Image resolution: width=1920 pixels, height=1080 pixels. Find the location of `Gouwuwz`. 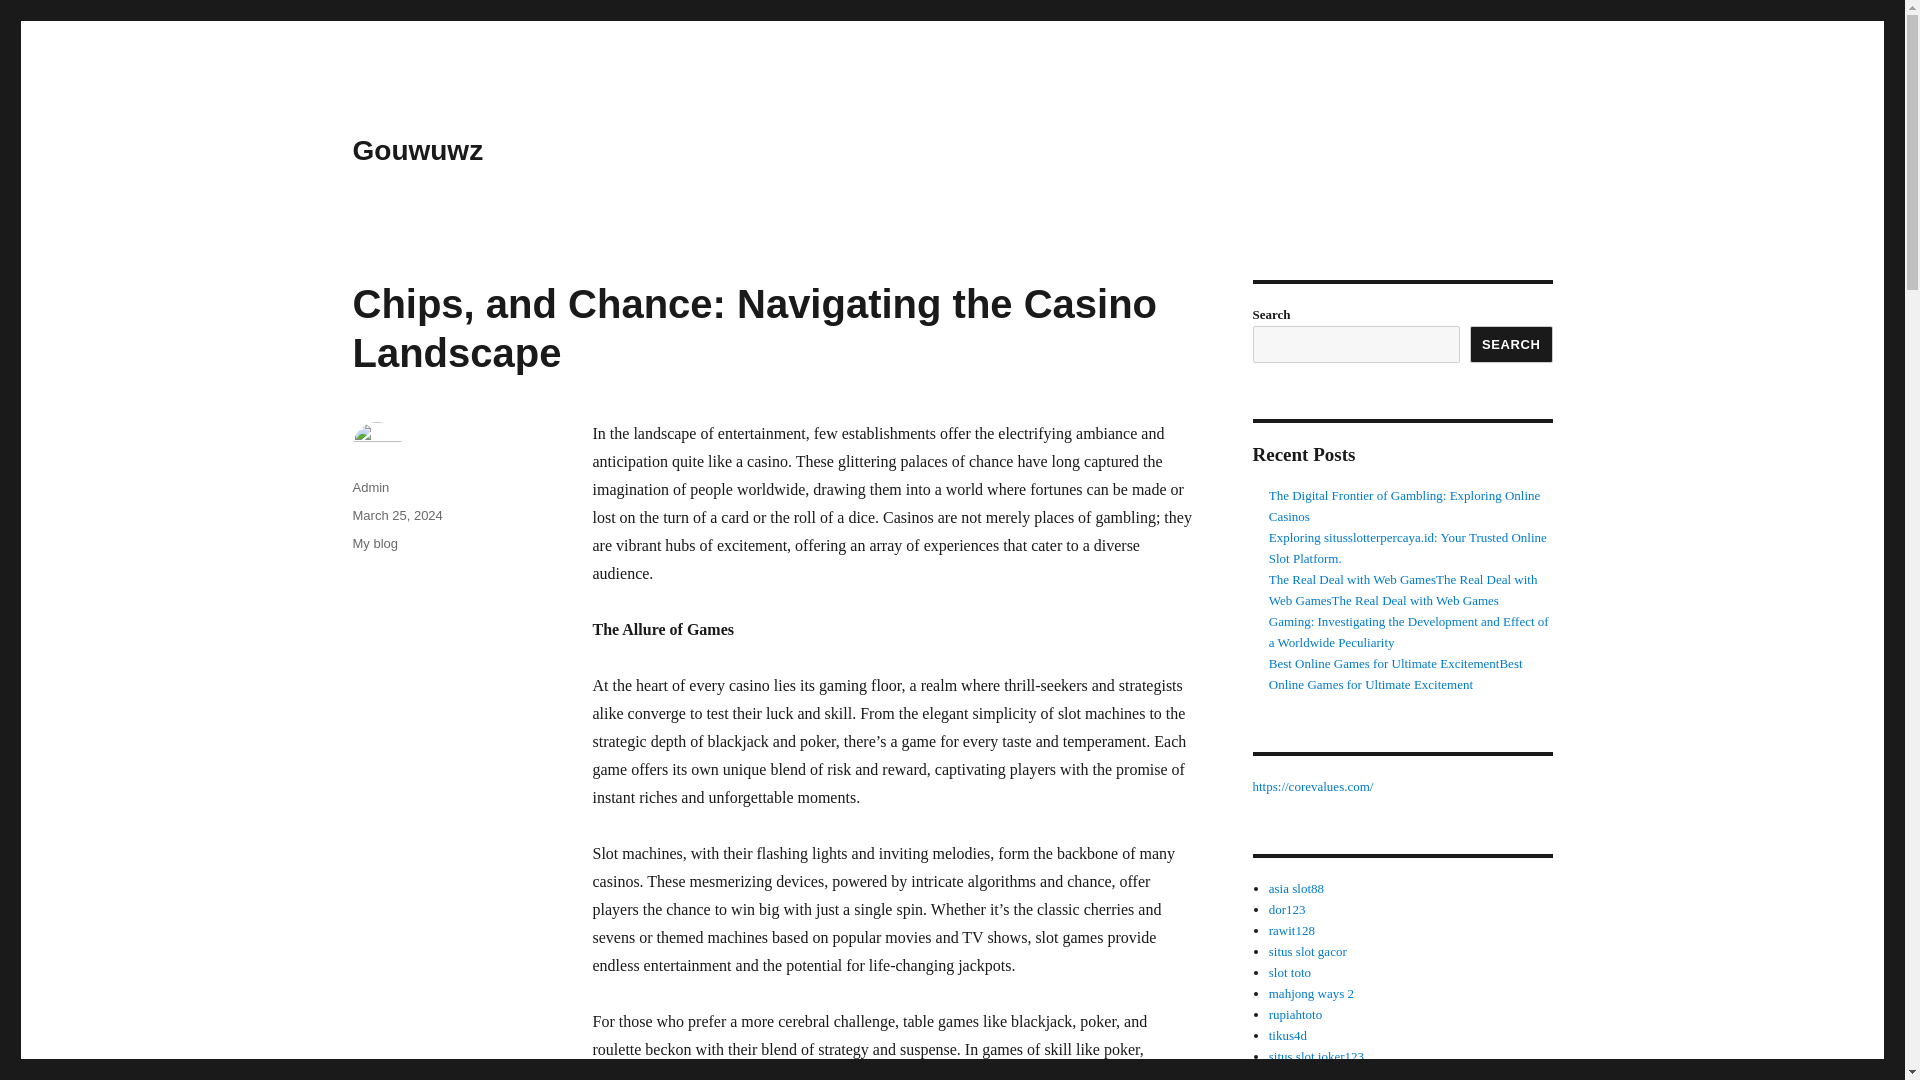

Gouwuwz is located at coordinates (417, 150).